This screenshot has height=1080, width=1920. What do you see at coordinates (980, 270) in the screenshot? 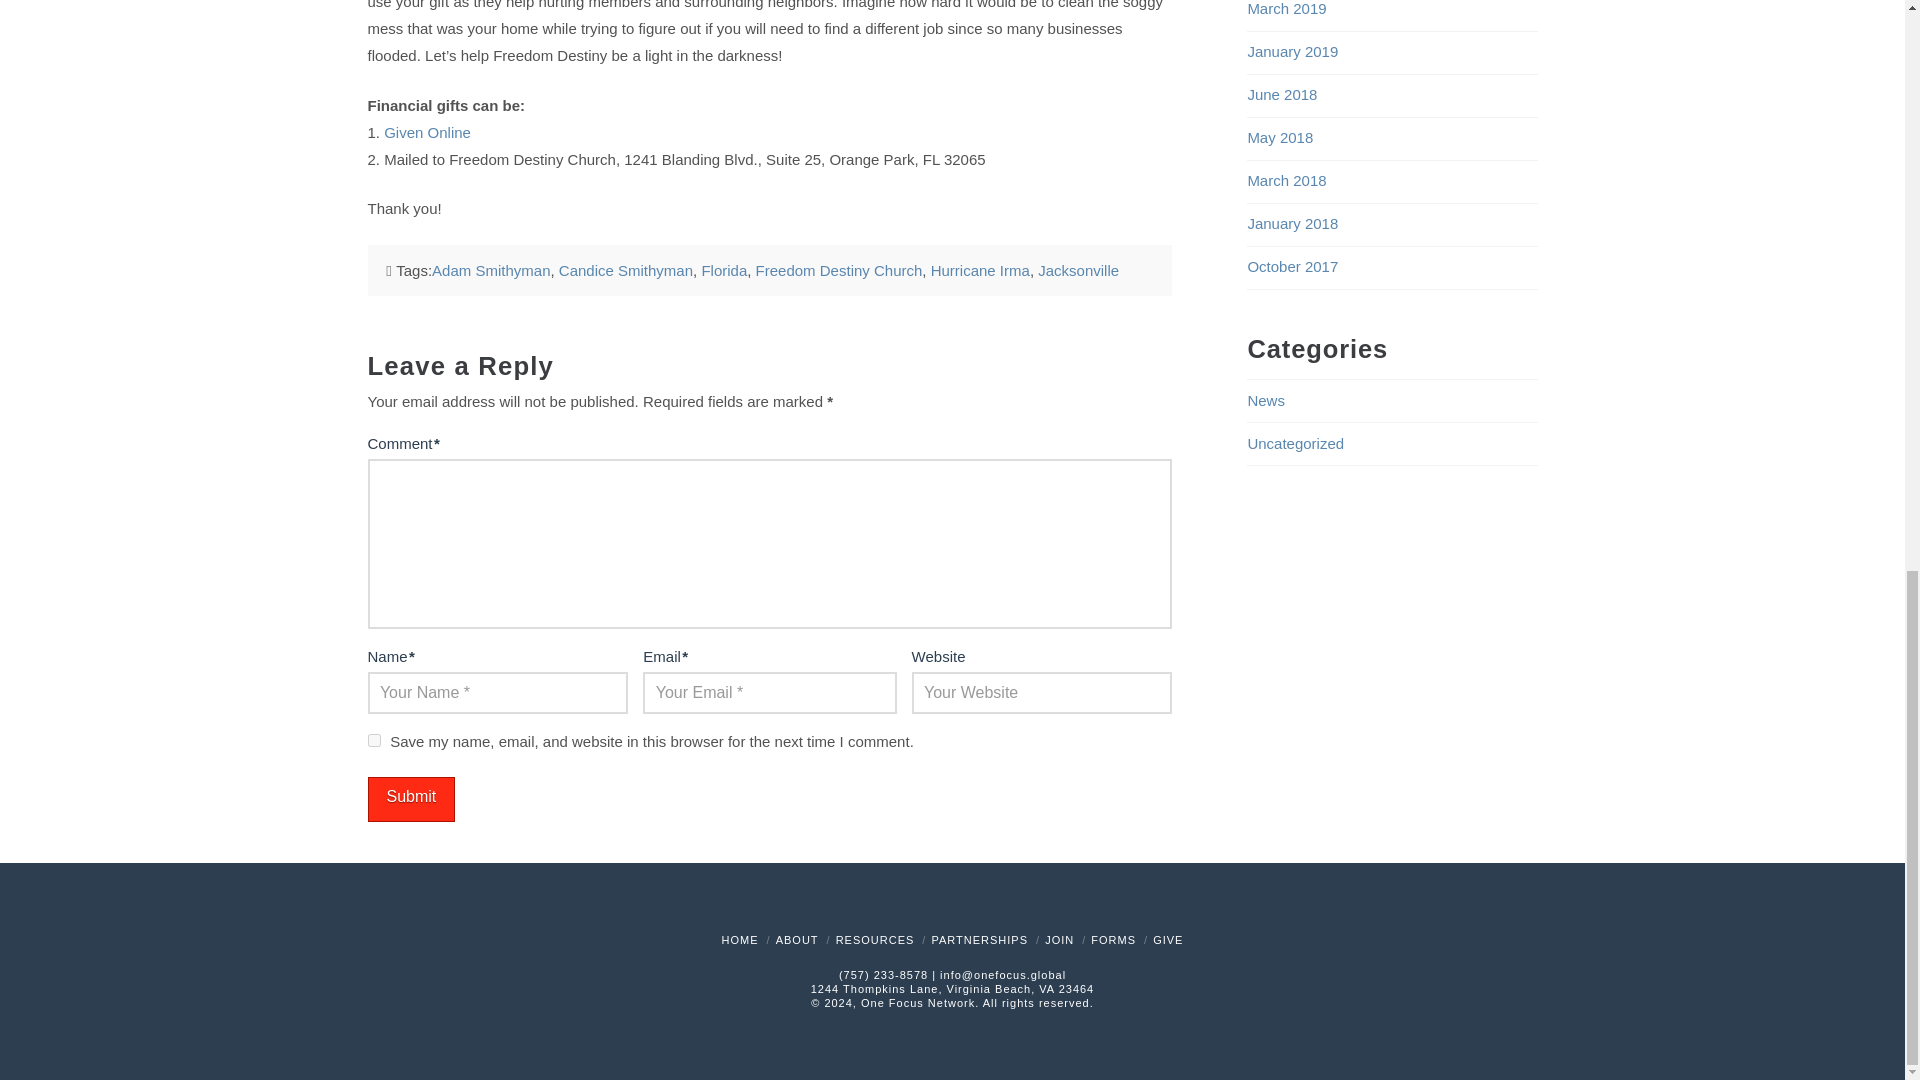
I see `Hurricane Irma` at bounding box center [980, 270].